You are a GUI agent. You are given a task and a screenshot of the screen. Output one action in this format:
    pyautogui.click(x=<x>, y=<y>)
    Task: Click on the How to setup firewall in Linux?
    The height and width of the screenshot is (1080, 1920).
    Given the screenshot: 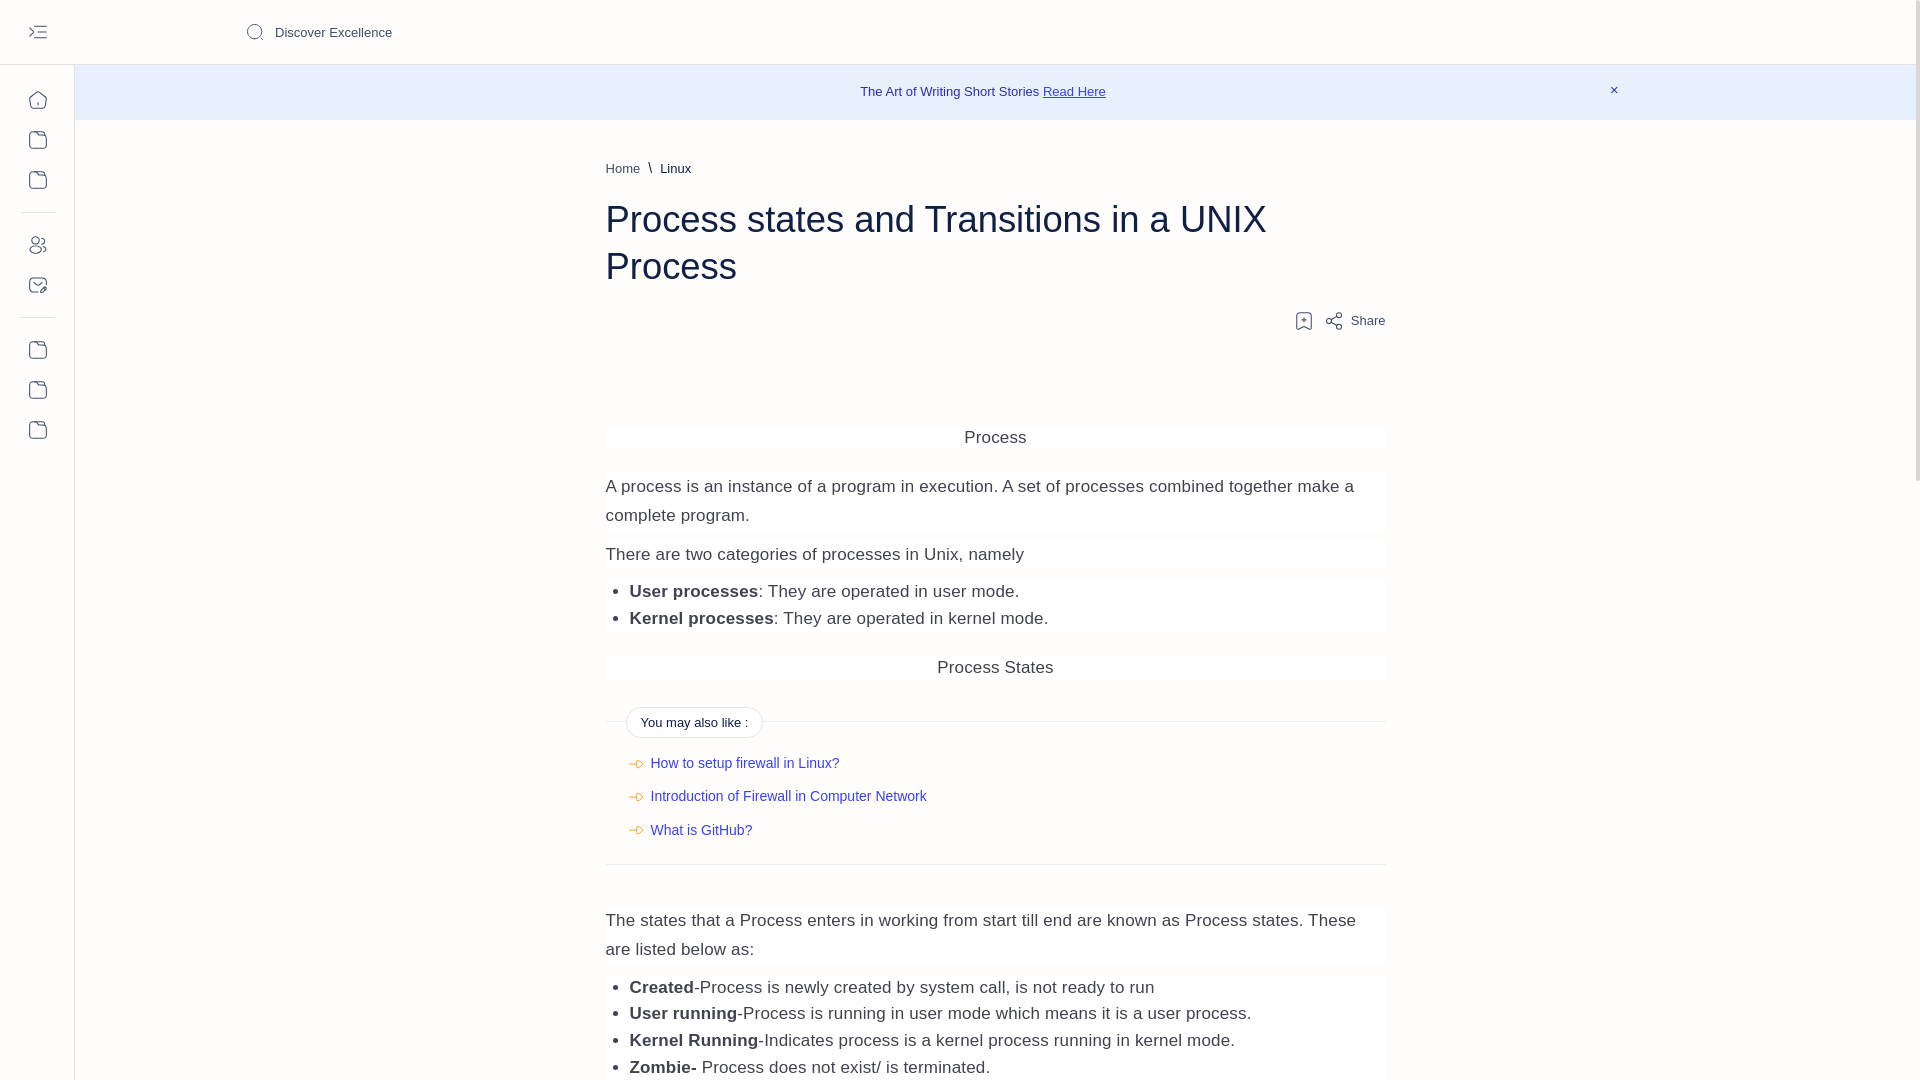 What is the action you would take?
    pyautogui.click(x=744, y=762)
    